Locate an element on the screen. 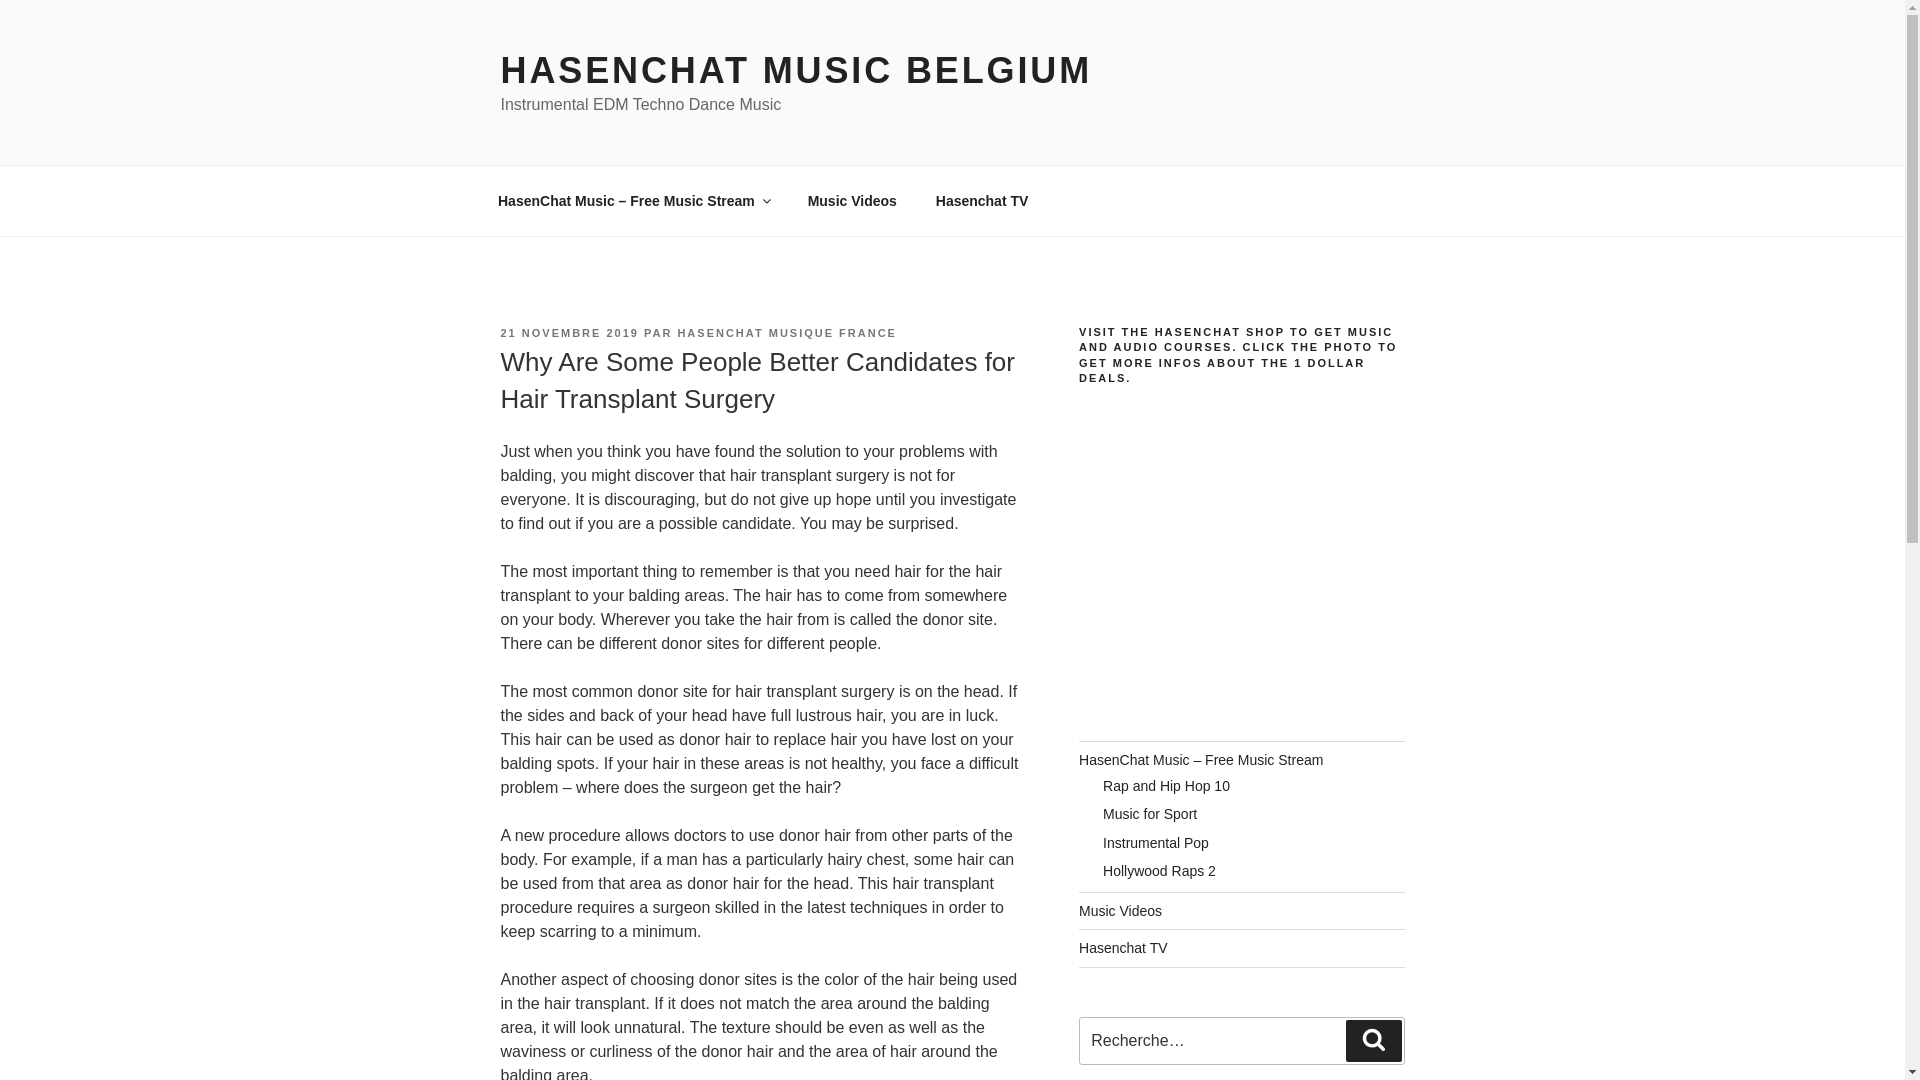 The height and width of the screenshot is (1080, 1920). Rap and Hip Hop 10 is located at coordinates (1166, 785).